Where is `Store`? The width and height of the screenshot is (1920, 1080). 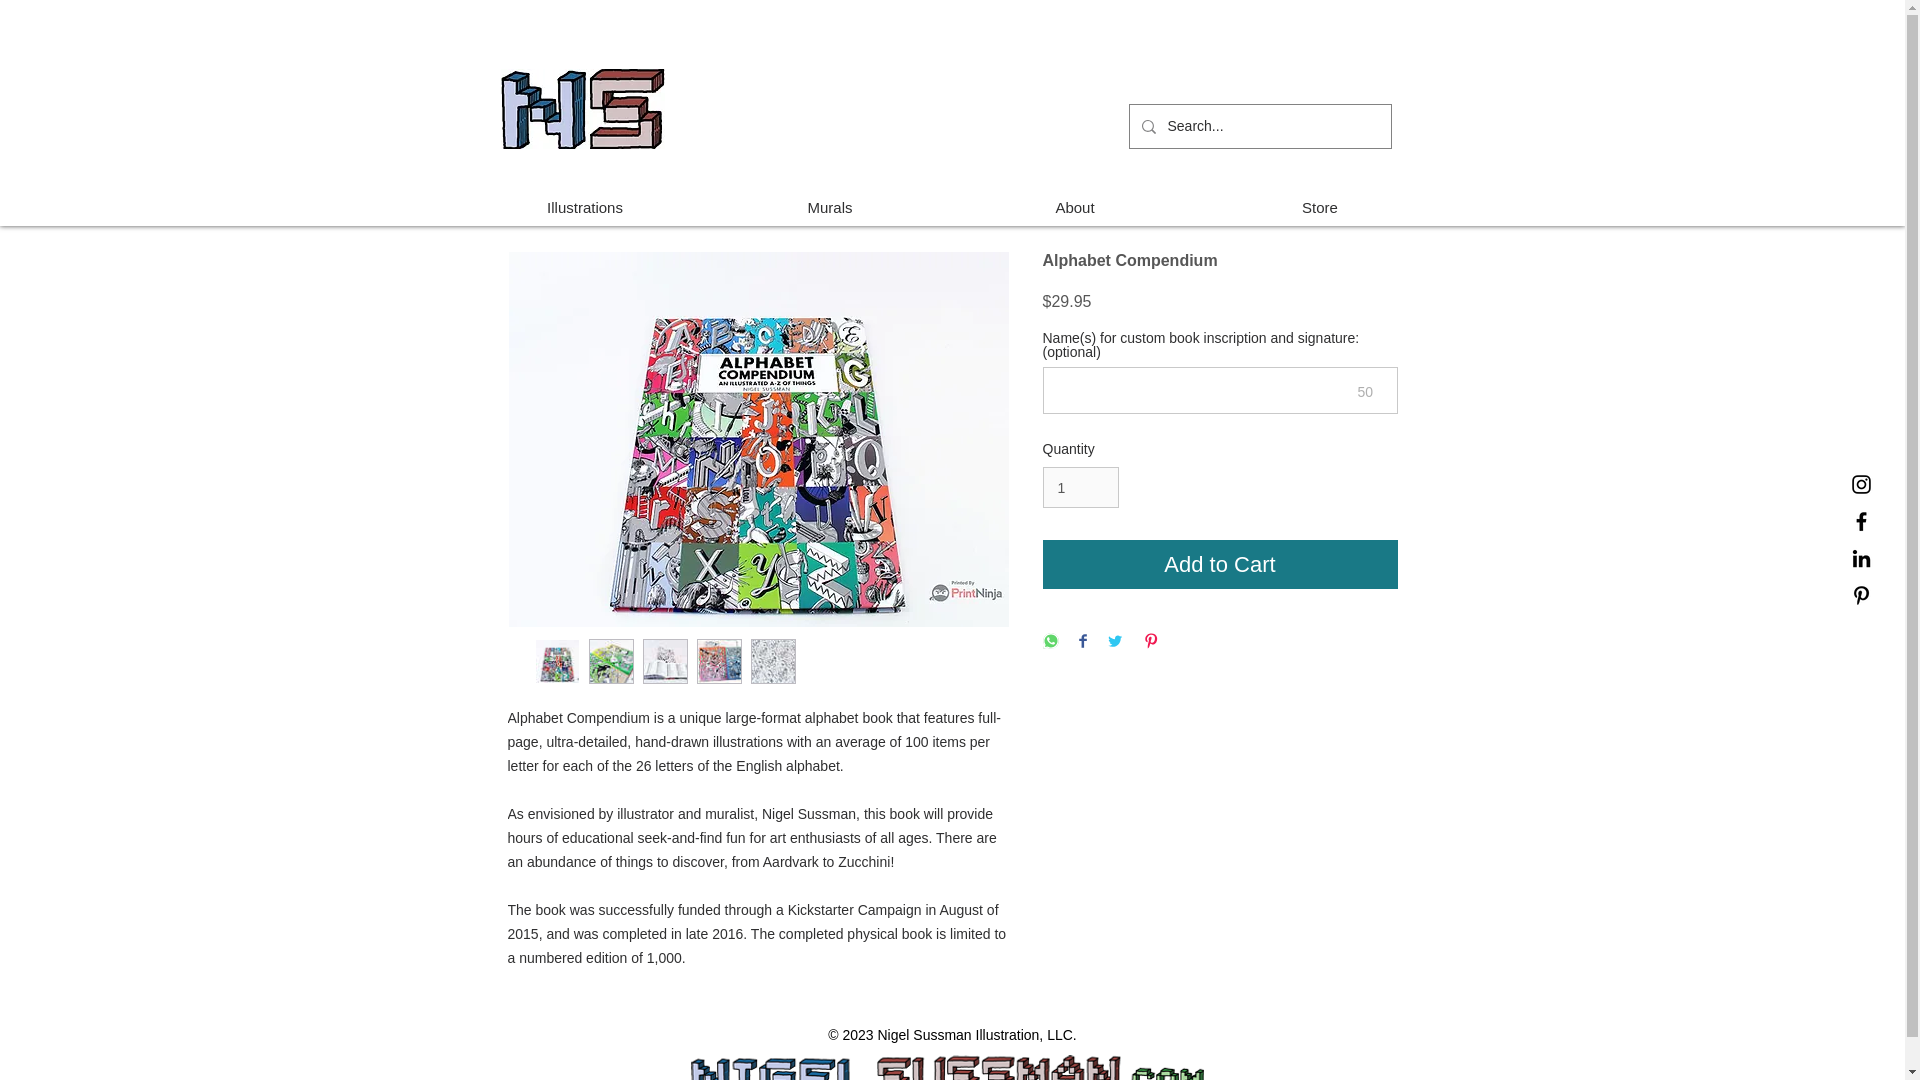 Store is located at coordinates (1320, 207).